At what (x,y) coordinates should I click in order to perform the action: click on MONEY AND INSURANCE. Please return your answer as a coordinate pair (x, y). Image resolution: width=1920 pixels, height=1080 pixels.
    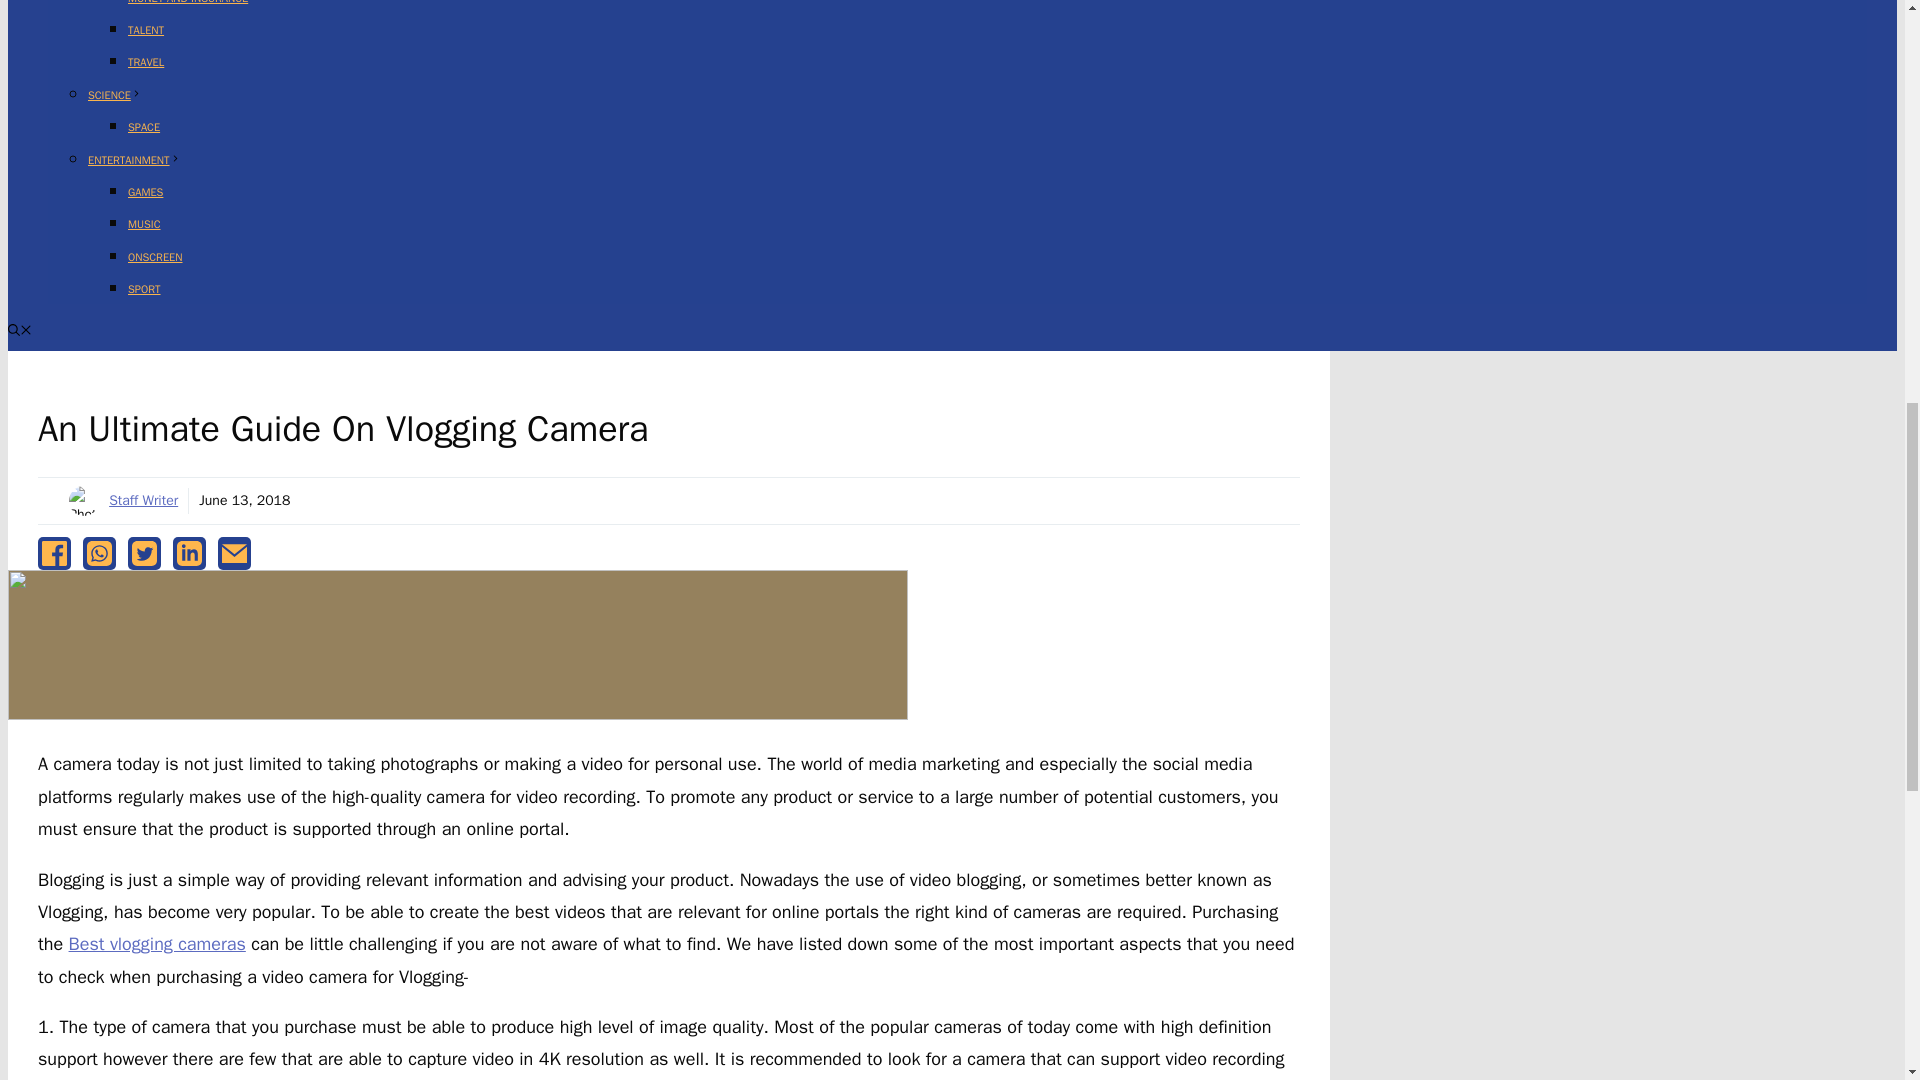
    Looking at the image, I should click on (188, 2).